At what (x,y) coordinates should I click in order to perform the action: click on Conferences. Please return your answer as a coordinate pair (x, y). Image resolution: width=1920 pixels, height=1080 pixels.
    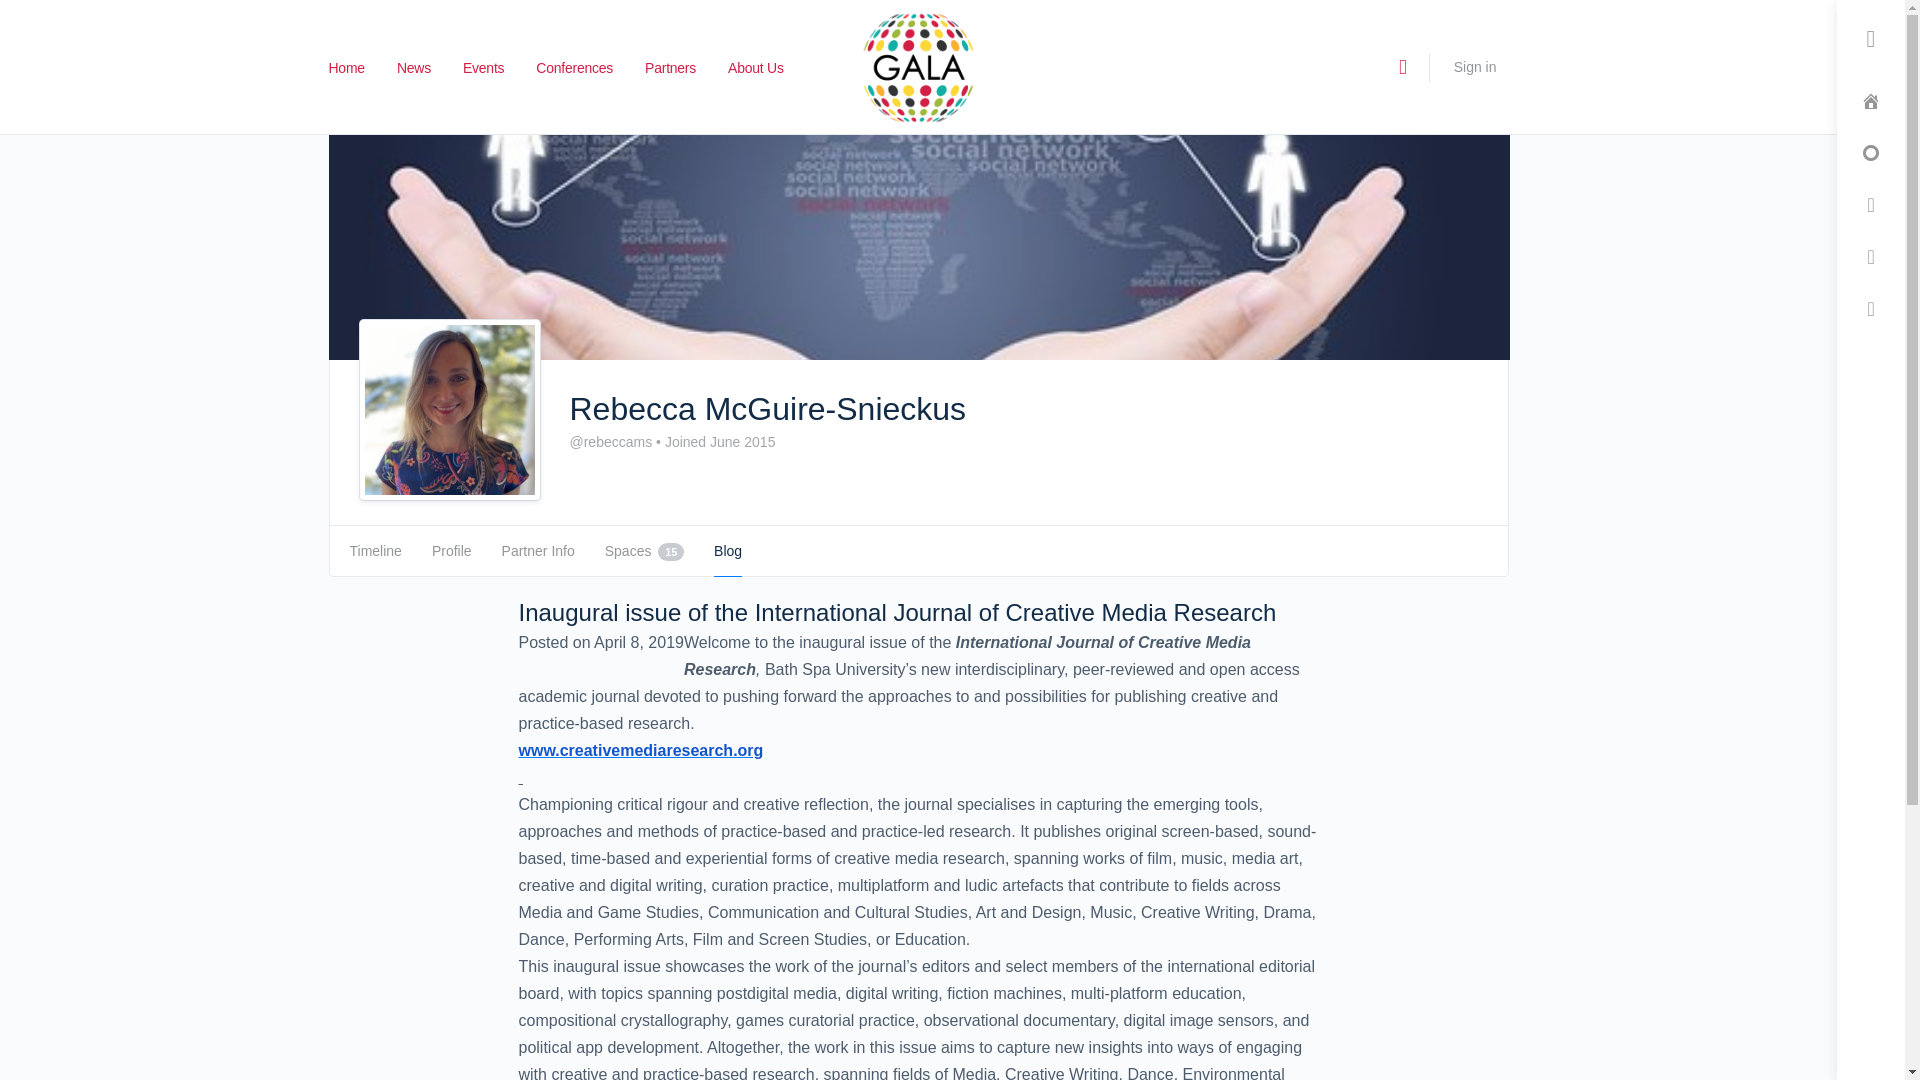
    Looking at the image, I should click on (574, 68).